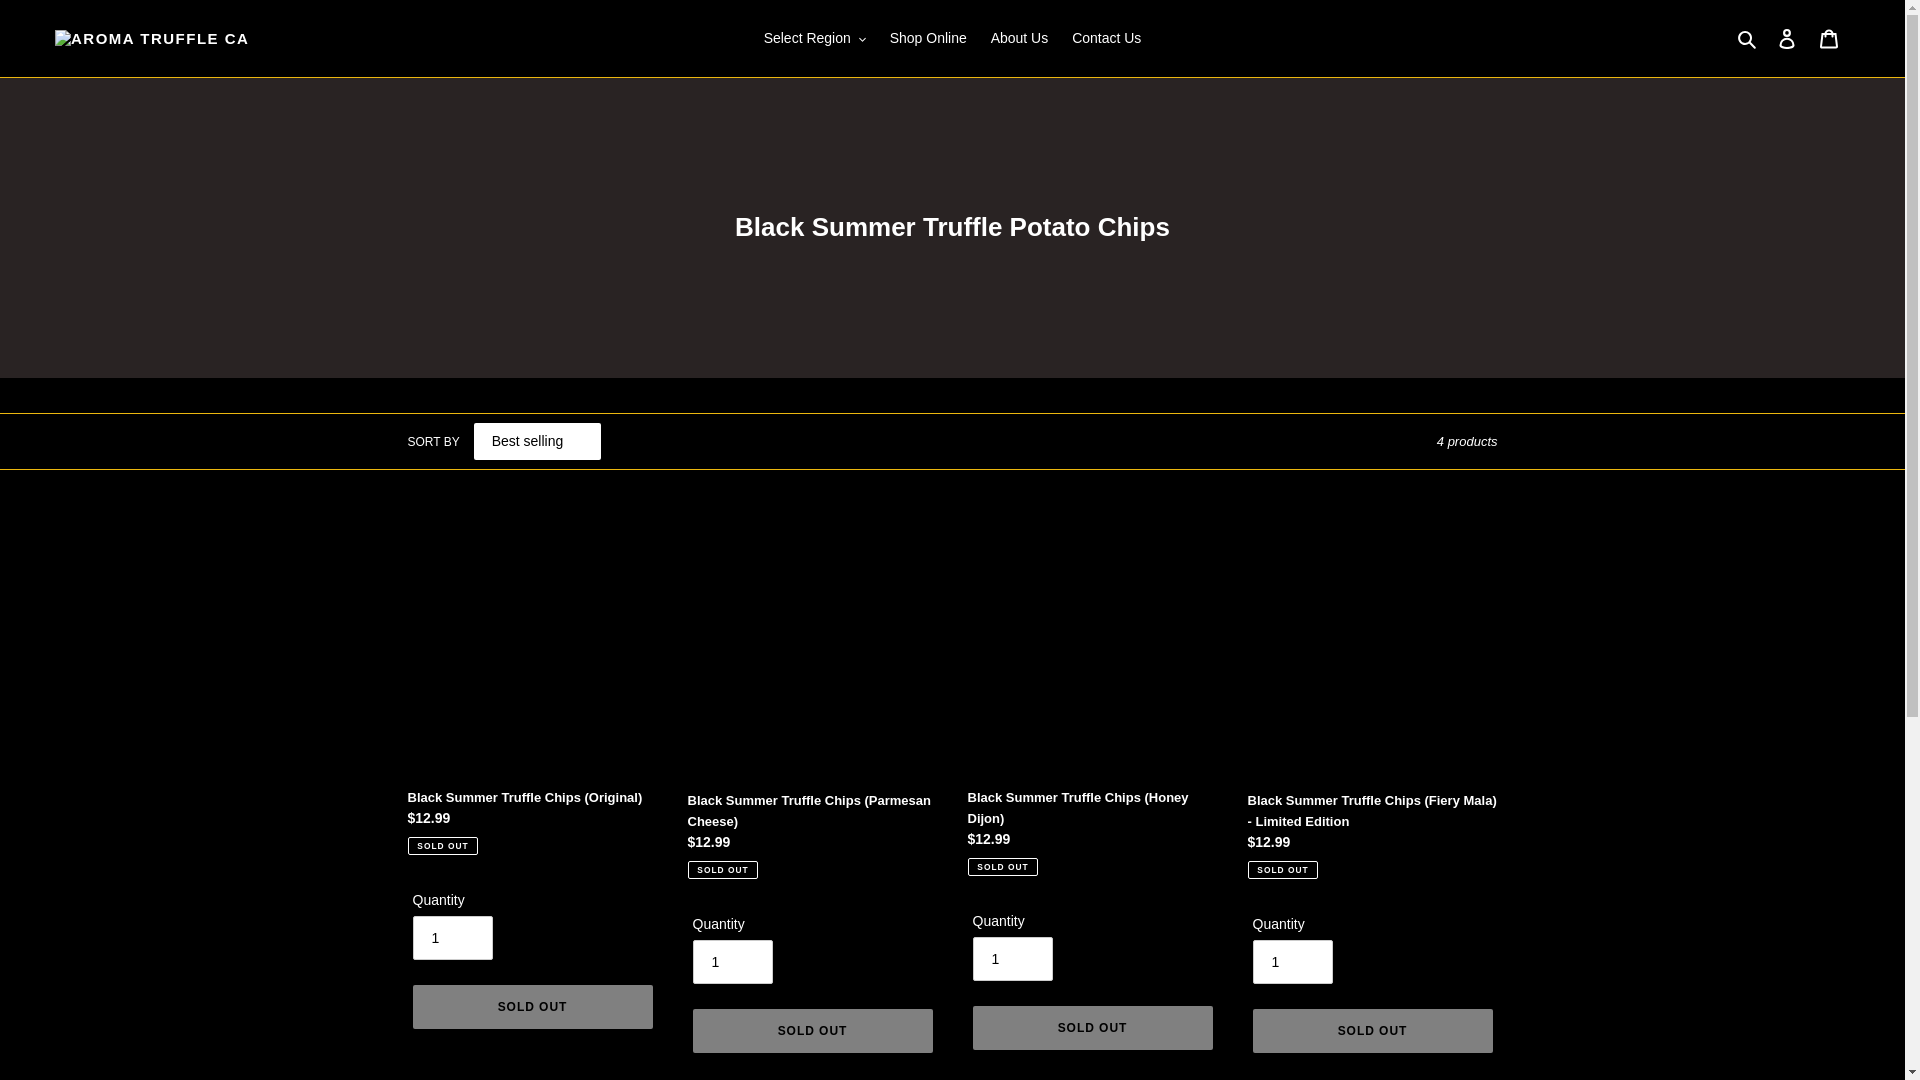 The height and width of the screenshot is (1080, 1920). I want to click on Shop Online, so click(928, 38).